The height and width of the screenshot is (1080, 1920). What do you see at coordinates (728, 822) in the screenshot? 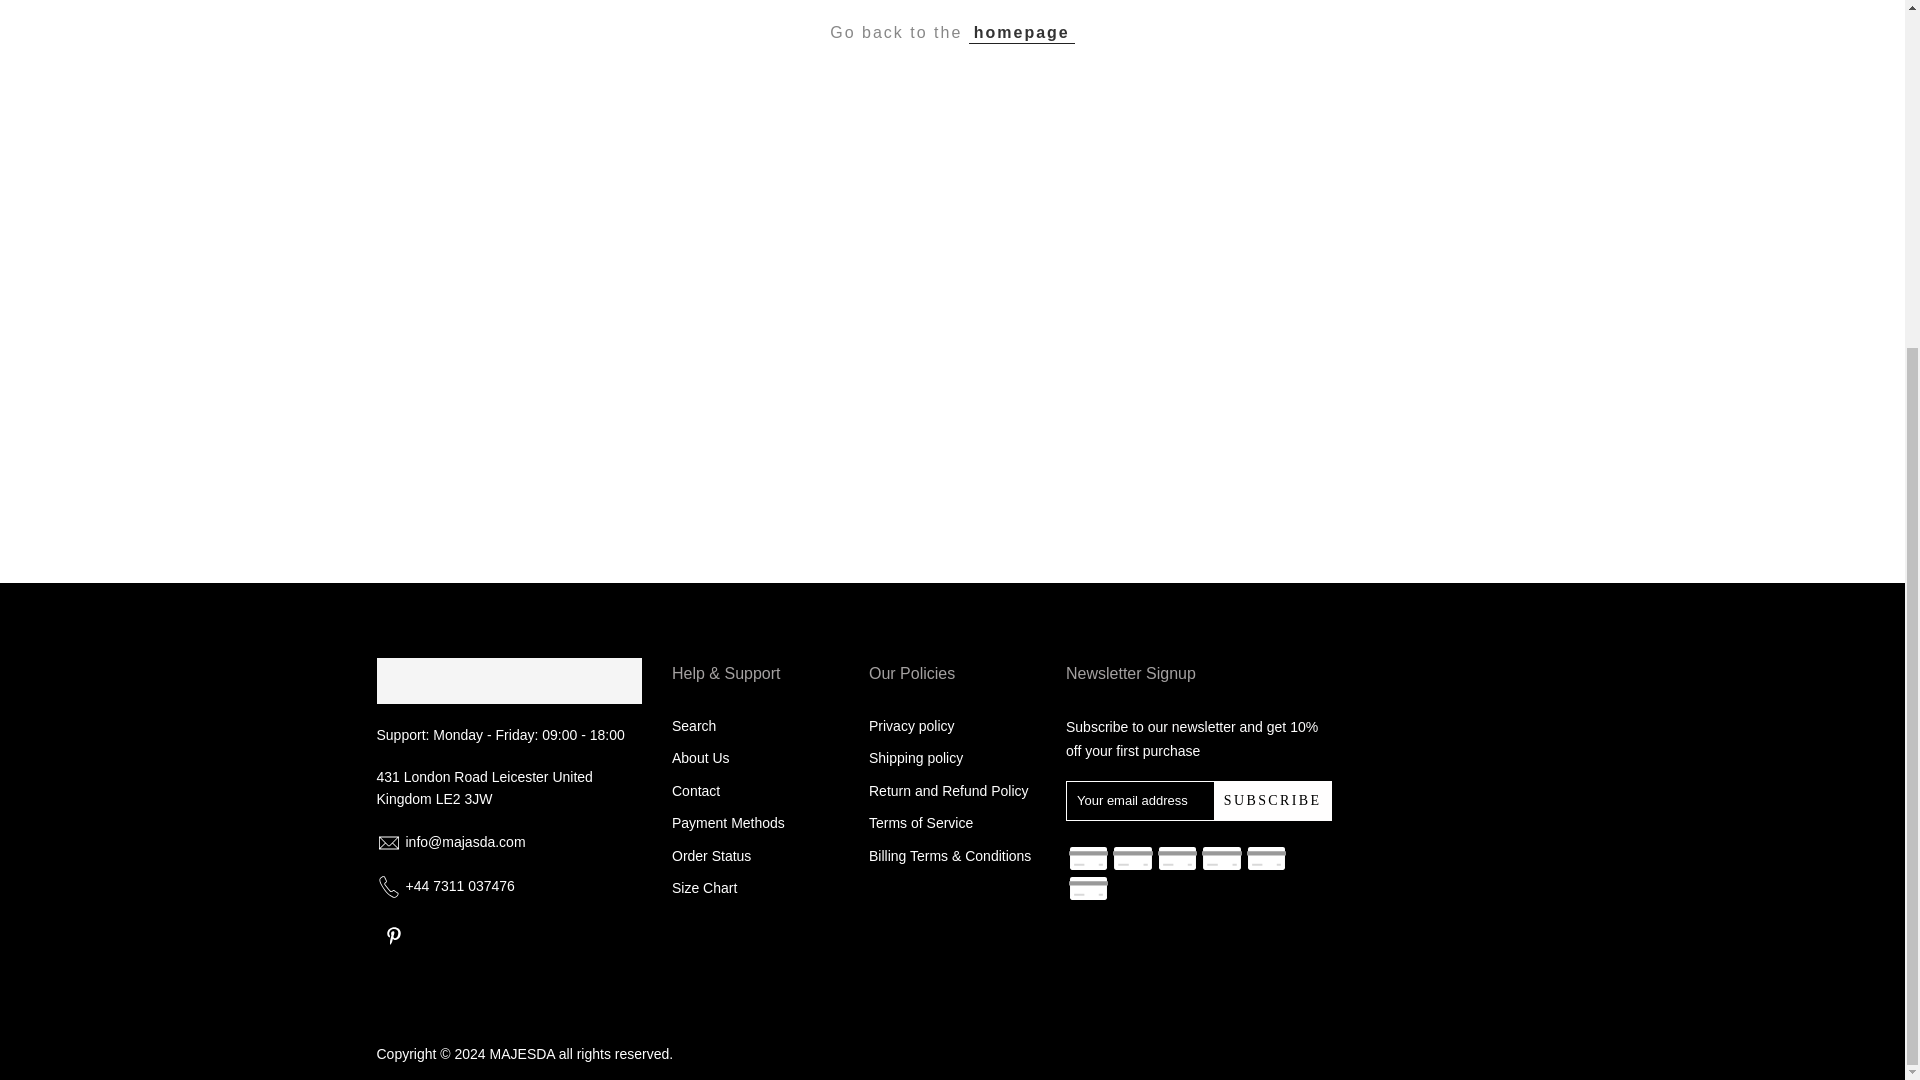
I see `Payment Methods` at bounding box center [728, 822].